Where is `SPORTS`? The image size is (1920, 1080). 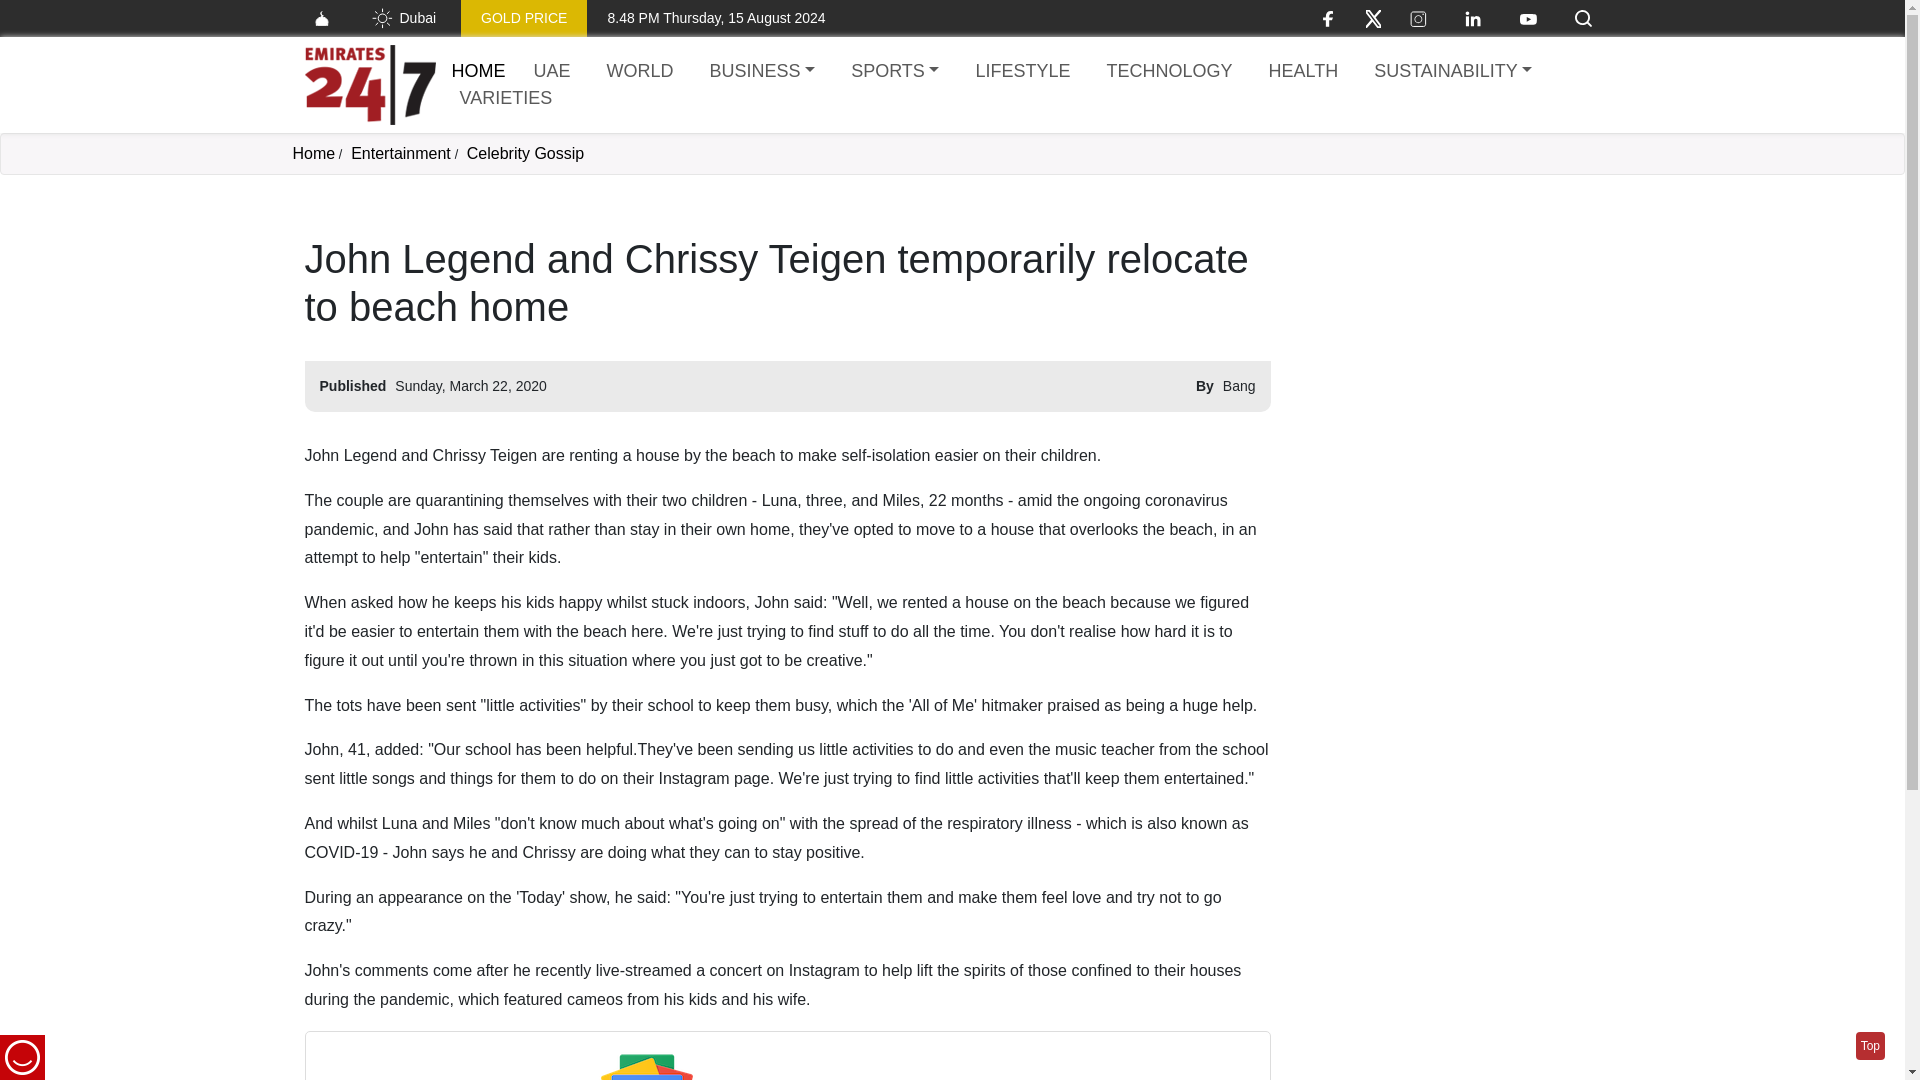
SPORTS is located at coordinates (894, 72).